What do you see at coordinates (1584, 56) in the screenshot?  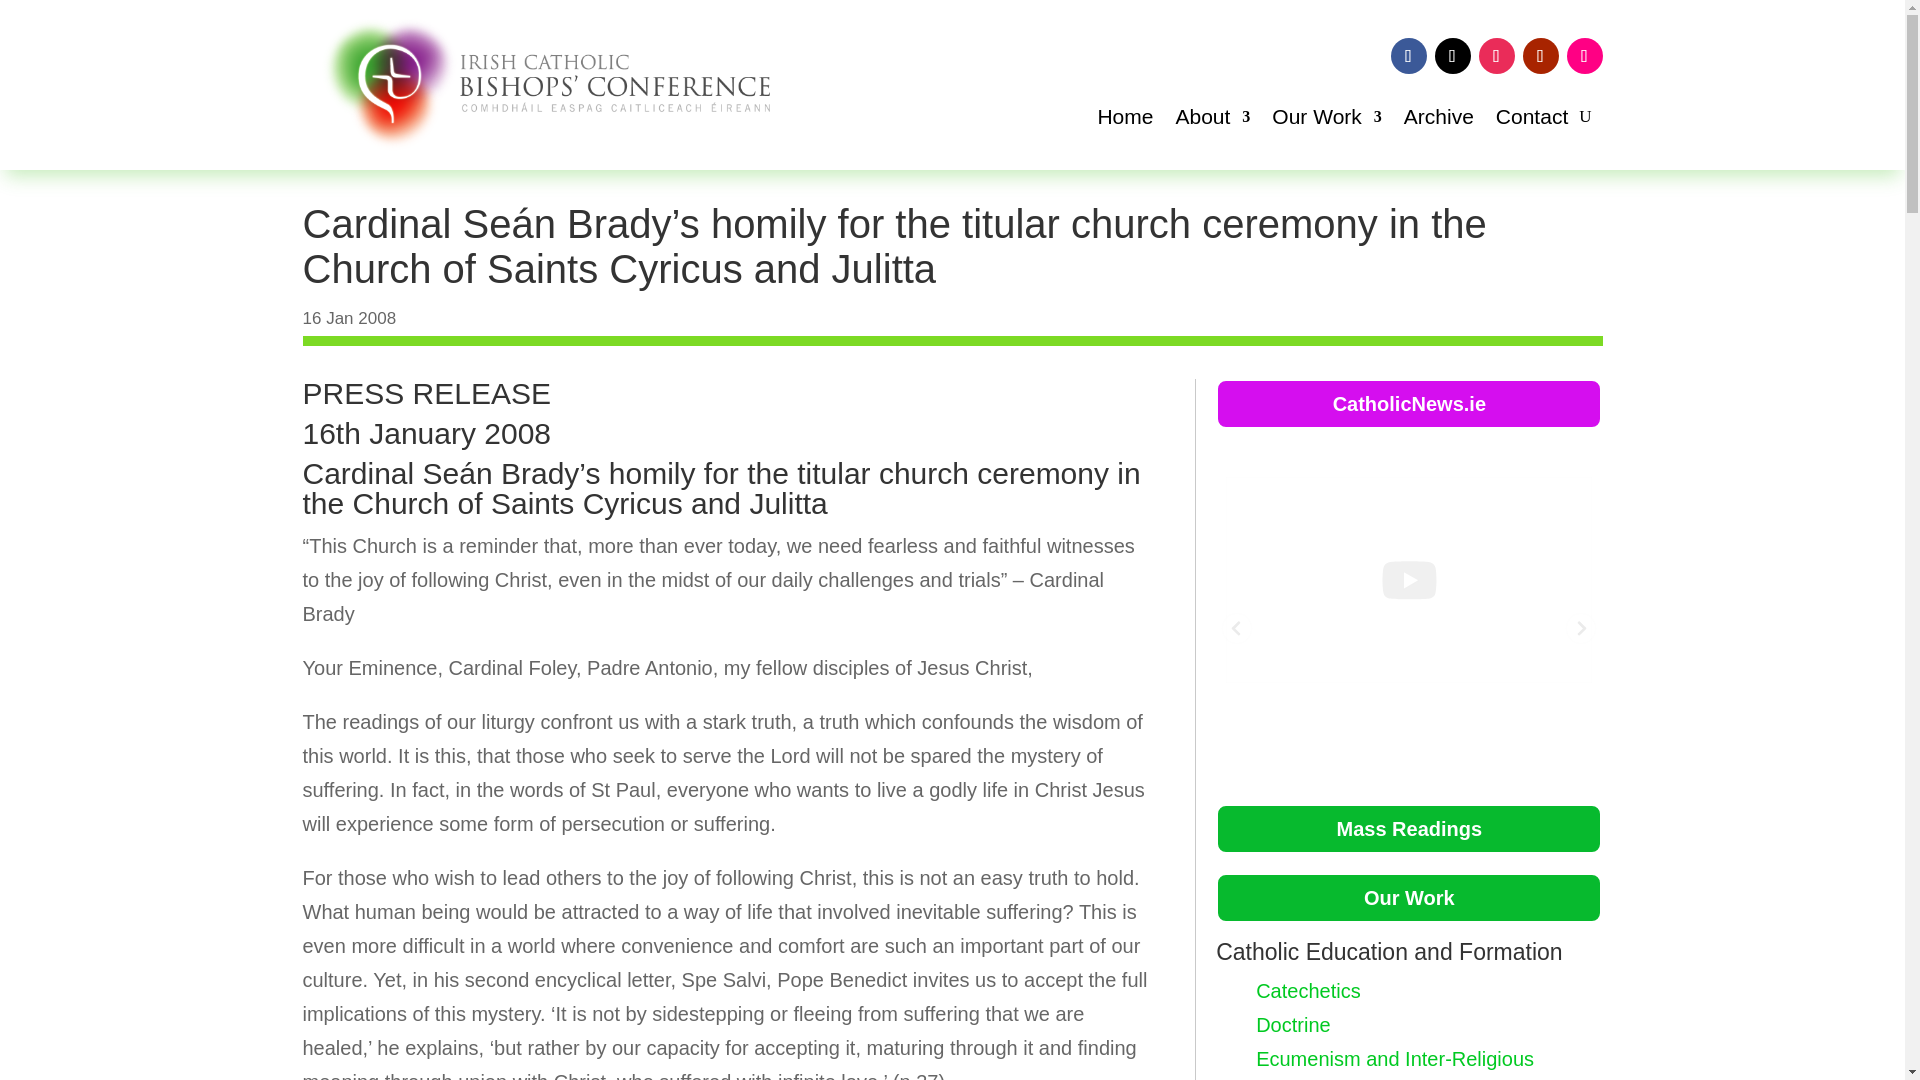 I see `Follow on Flickr` at bounding box center [1584, 56].